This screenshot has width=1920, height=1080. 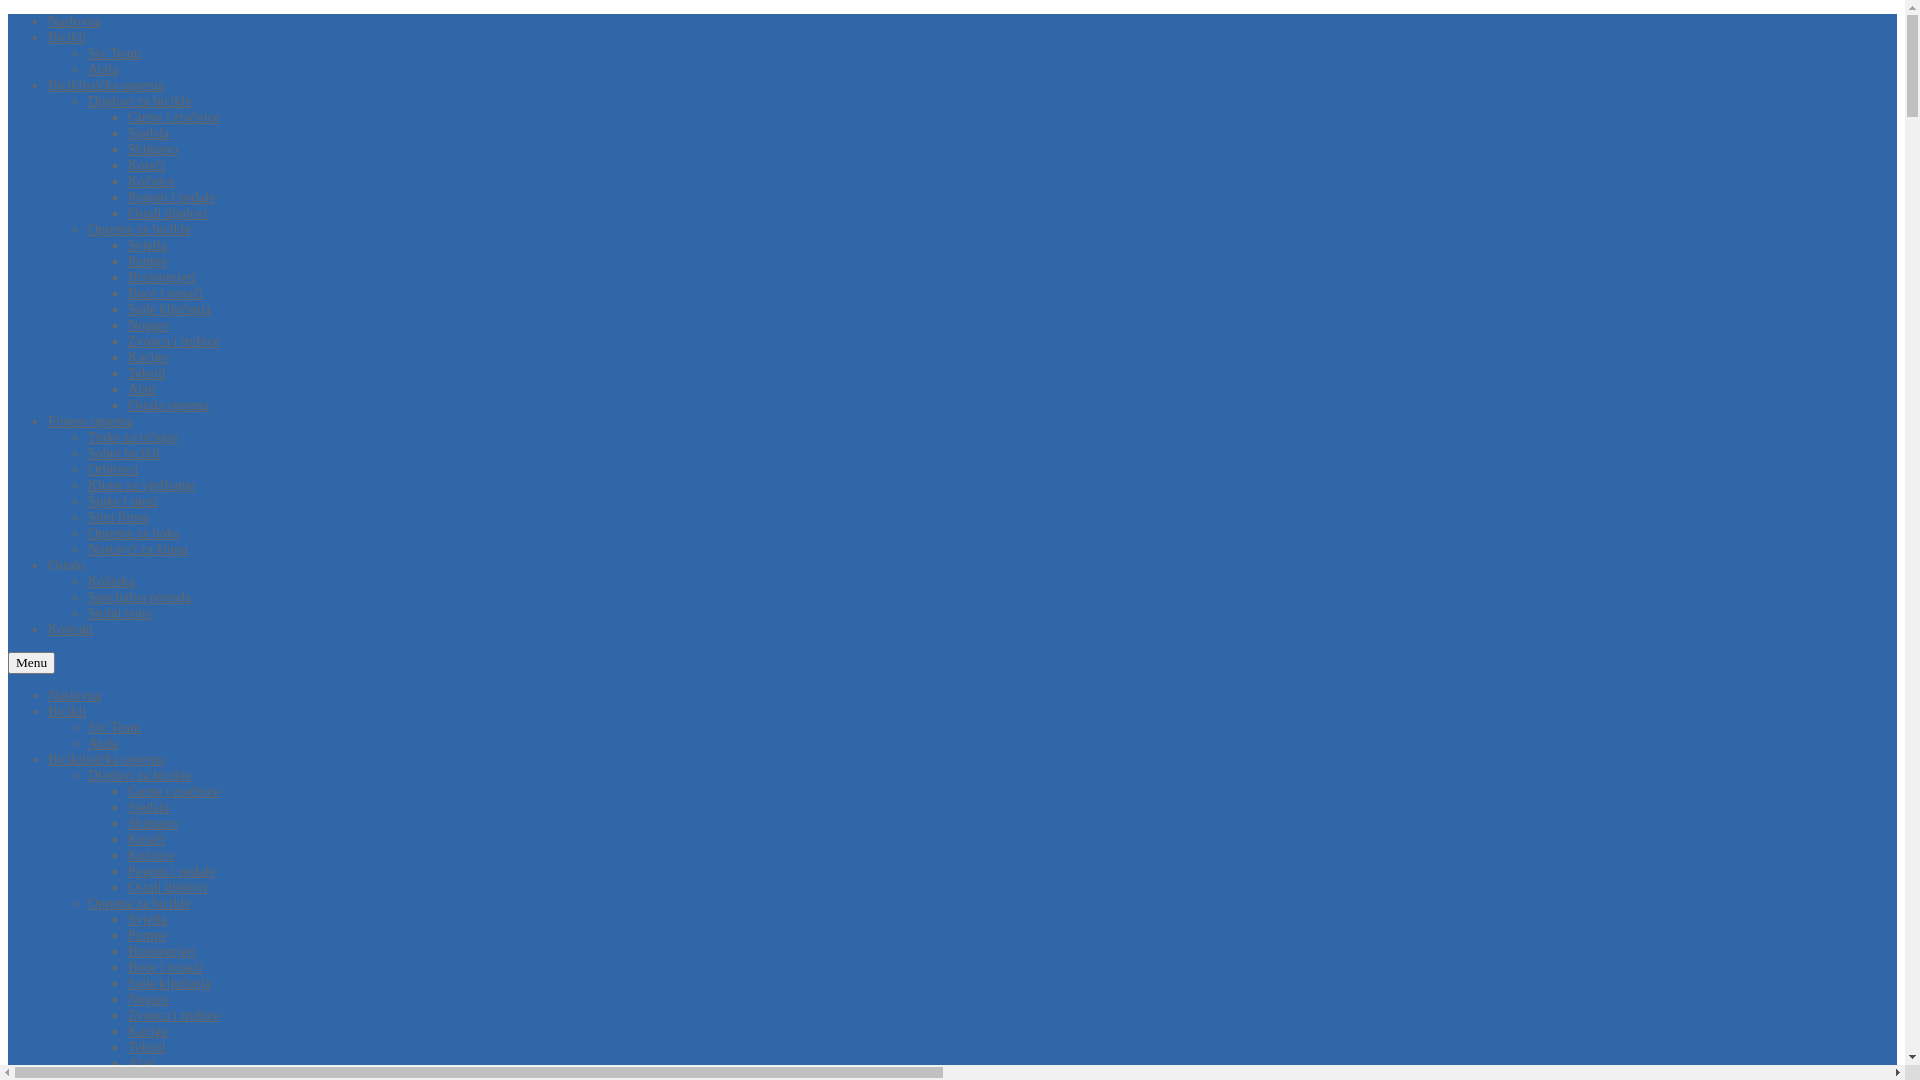 What do you see at coordinates (140, 904) in the screenshot?
I see `Oprema za bicikle` at bounding box center [140, 904].